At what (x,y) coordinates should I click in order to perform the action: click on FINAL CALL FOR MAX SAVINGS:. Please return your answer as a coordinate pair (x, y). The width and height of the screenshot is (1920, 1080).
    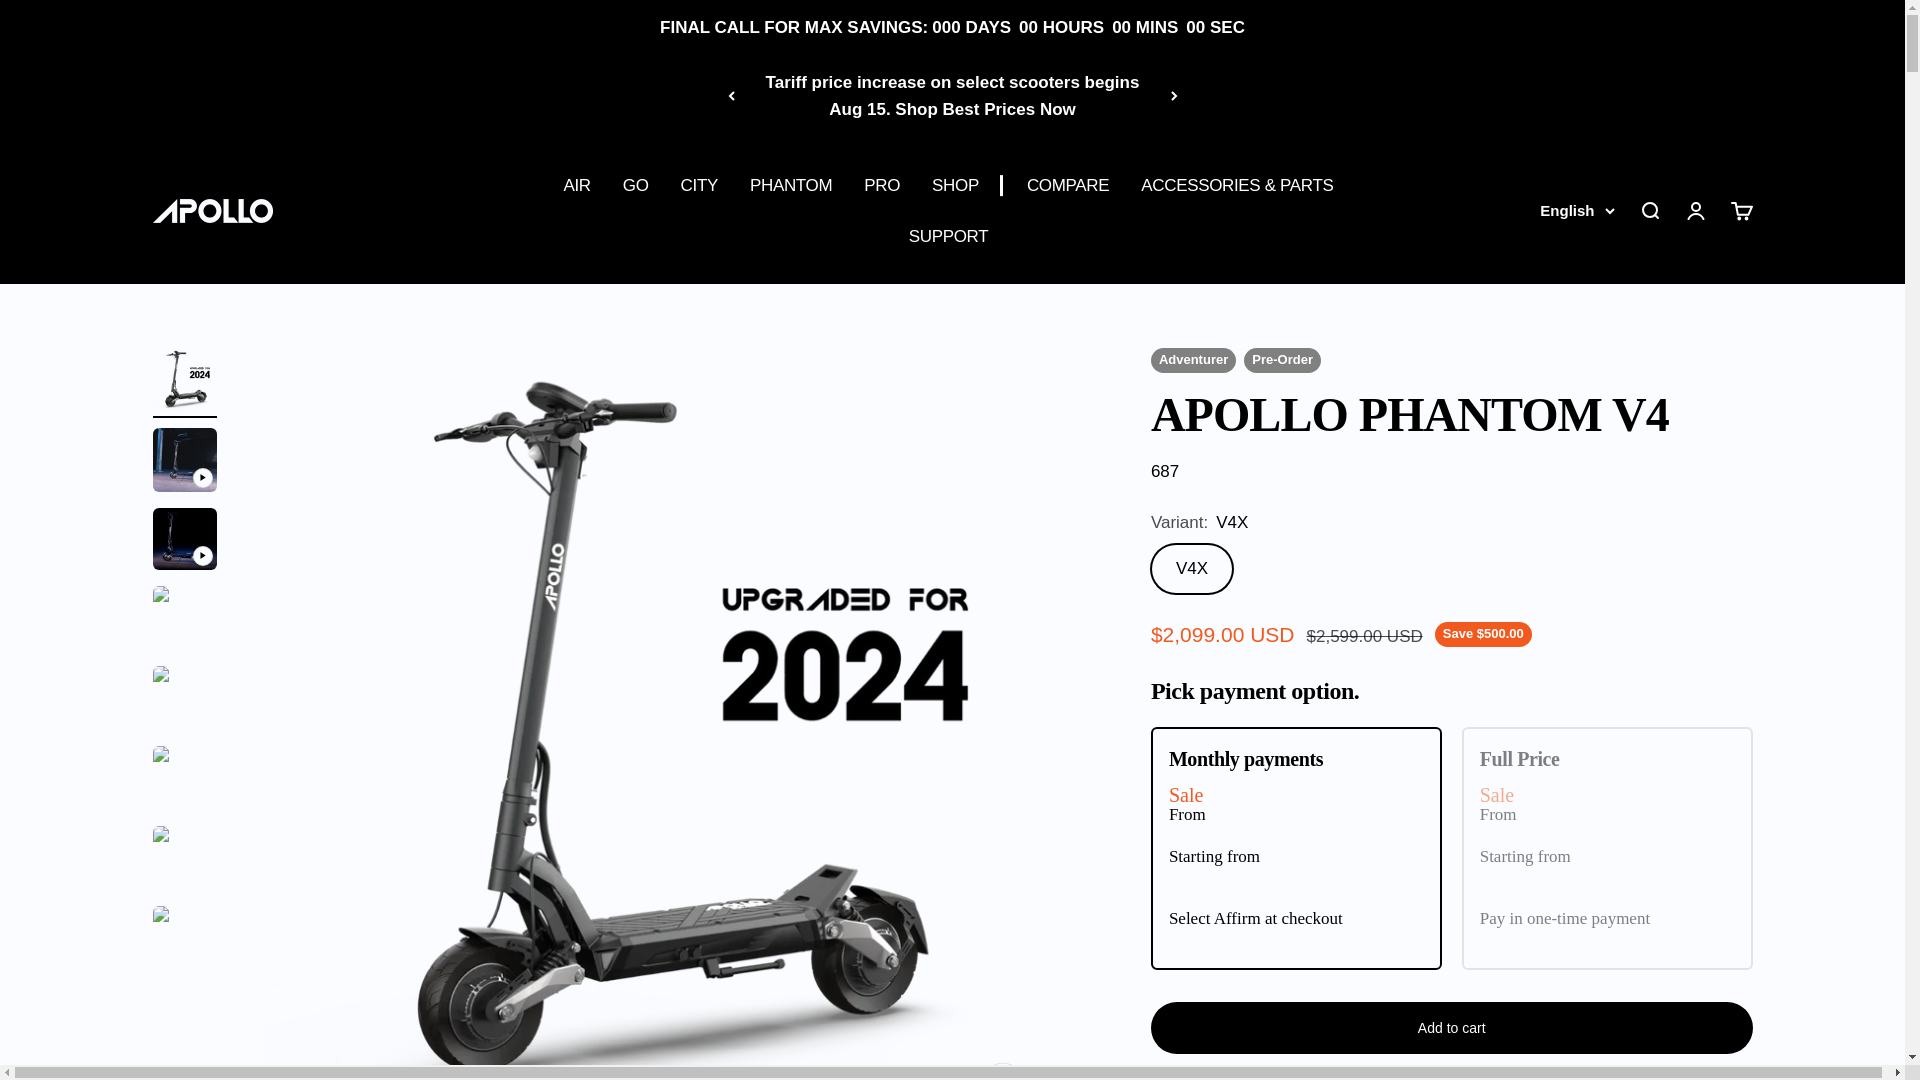
    Looking at the image, I should click on (794, 27).